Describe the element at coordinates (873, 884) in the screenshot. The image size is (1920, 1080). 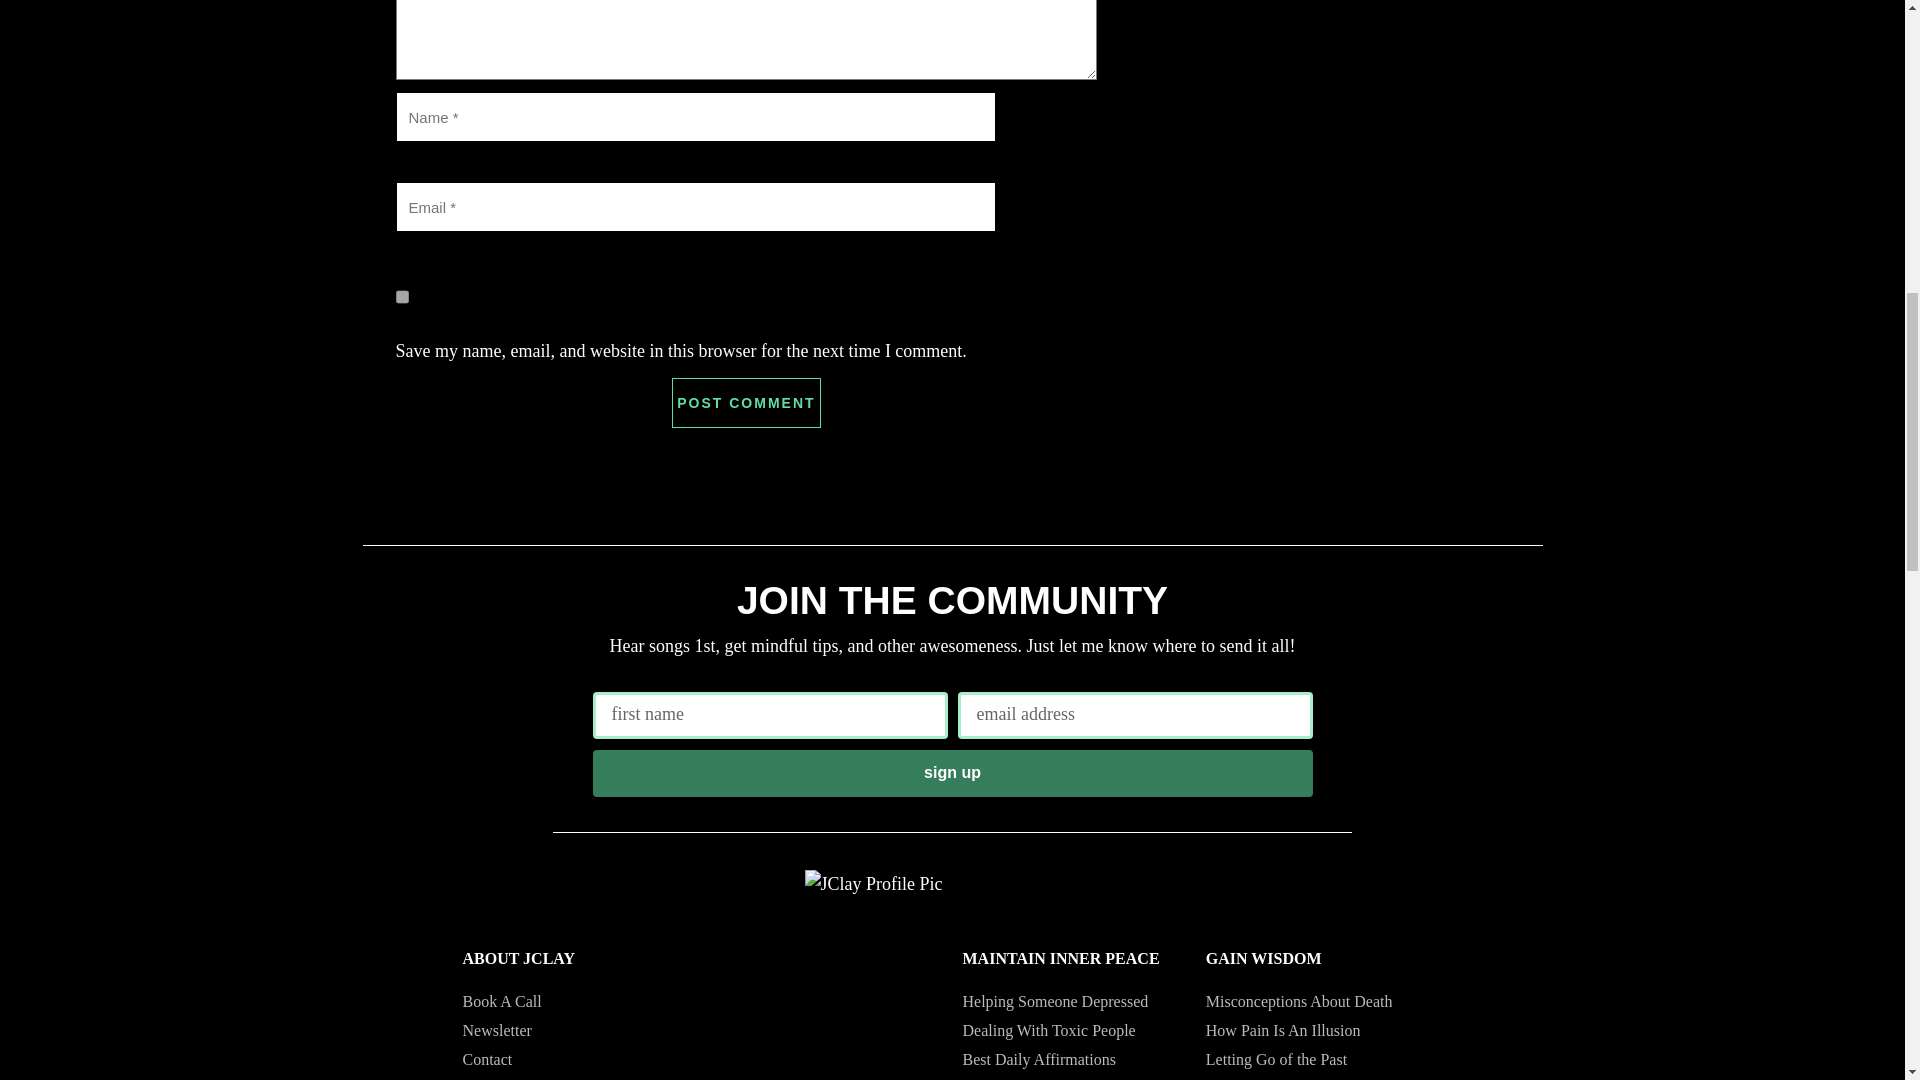
I see `jclay-profile-pic` at that location.